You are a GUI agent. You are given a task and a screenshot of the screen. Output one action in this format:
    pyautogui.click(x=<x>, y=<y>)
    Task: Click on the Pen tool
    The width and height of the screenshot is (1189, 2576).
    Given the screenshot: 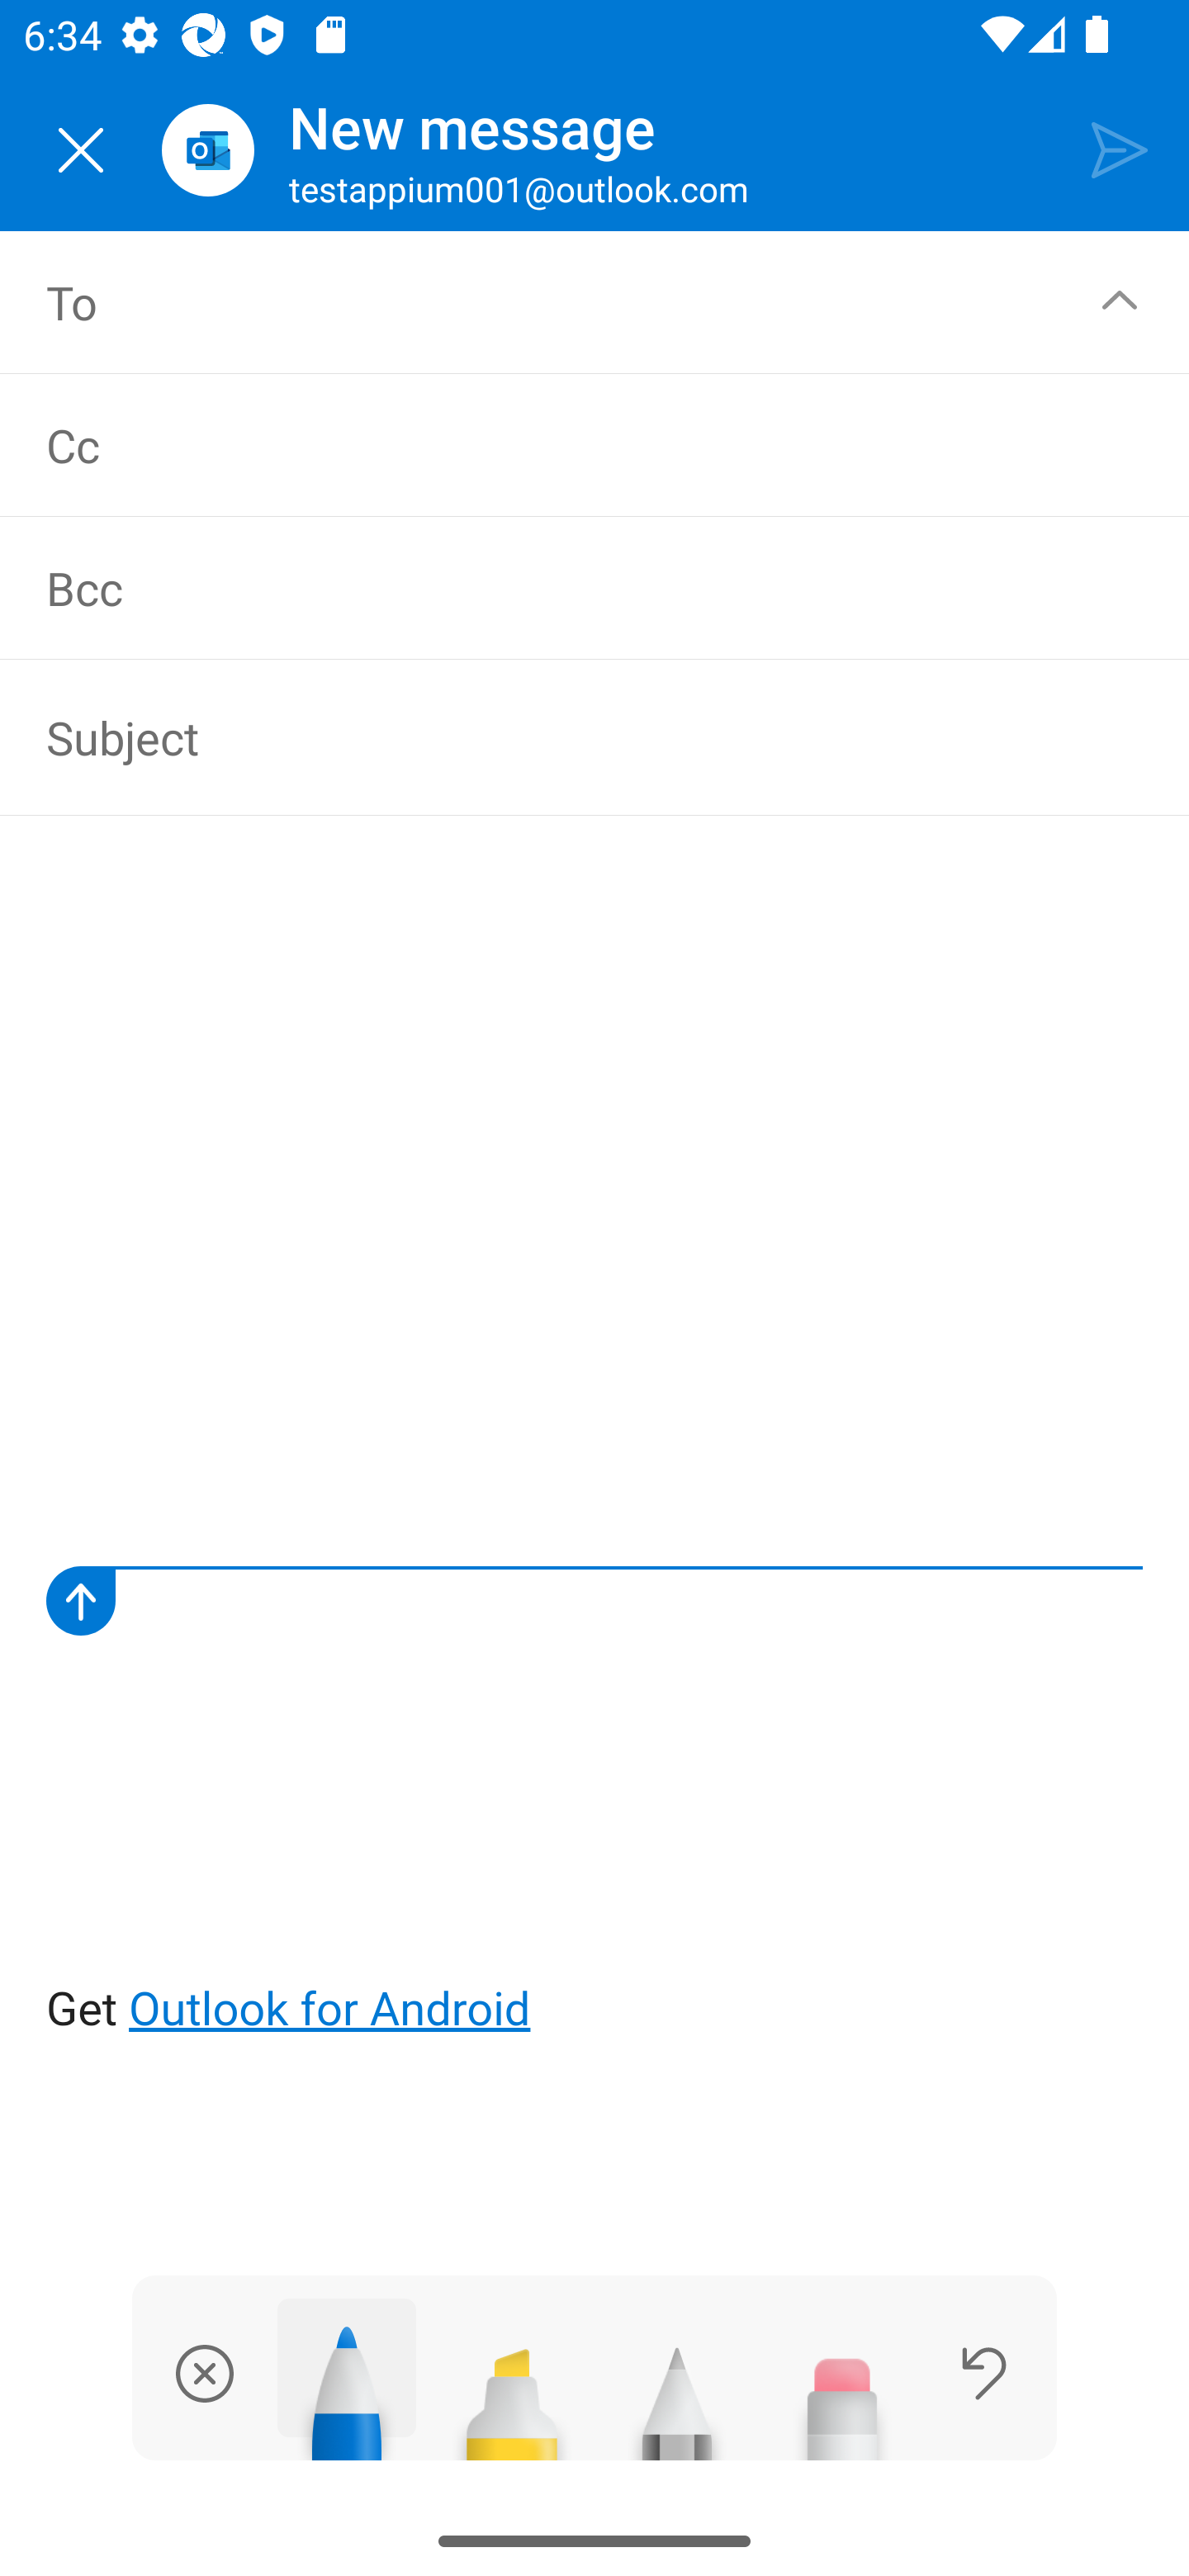 What is the action you would take?
    pyautogui.click(x=346, y=2379)
    